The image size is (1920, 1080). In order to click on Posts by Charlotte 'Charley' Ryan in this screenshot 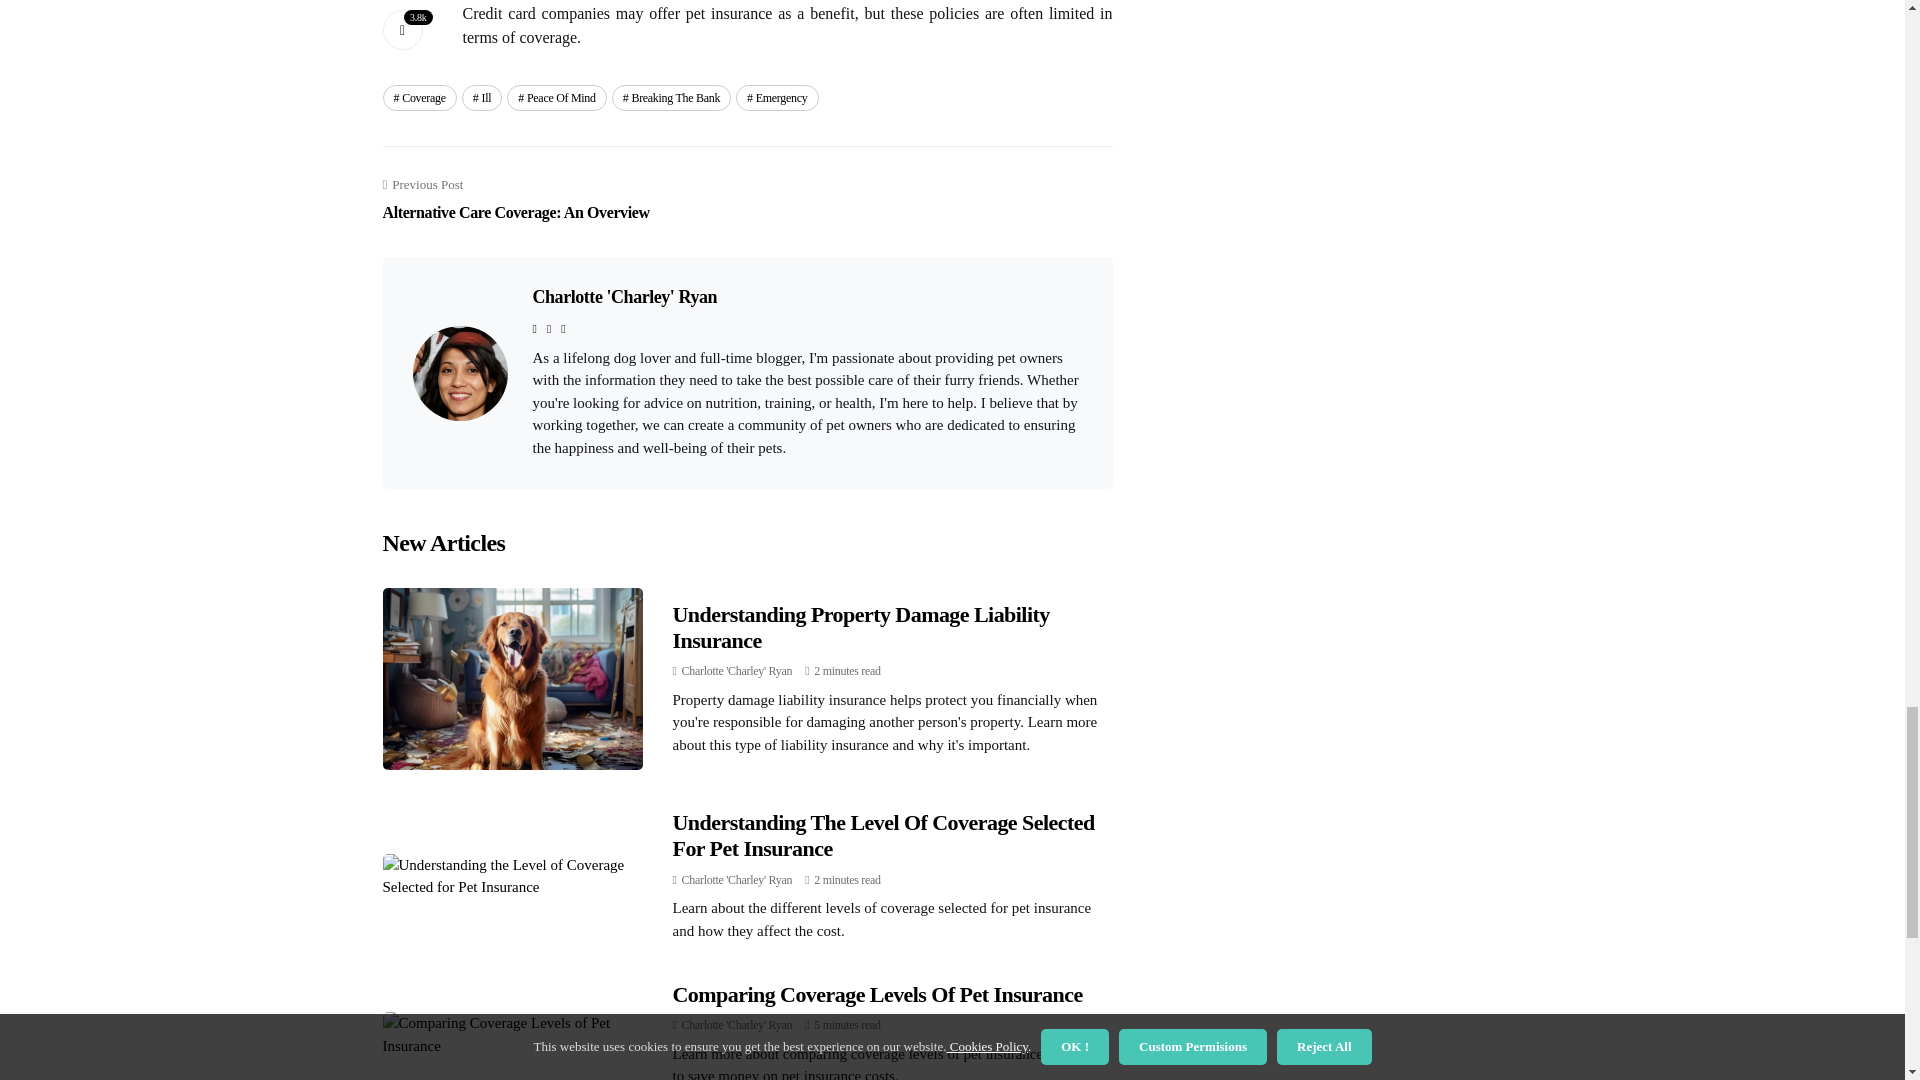, I will do `click(736, 671)`.